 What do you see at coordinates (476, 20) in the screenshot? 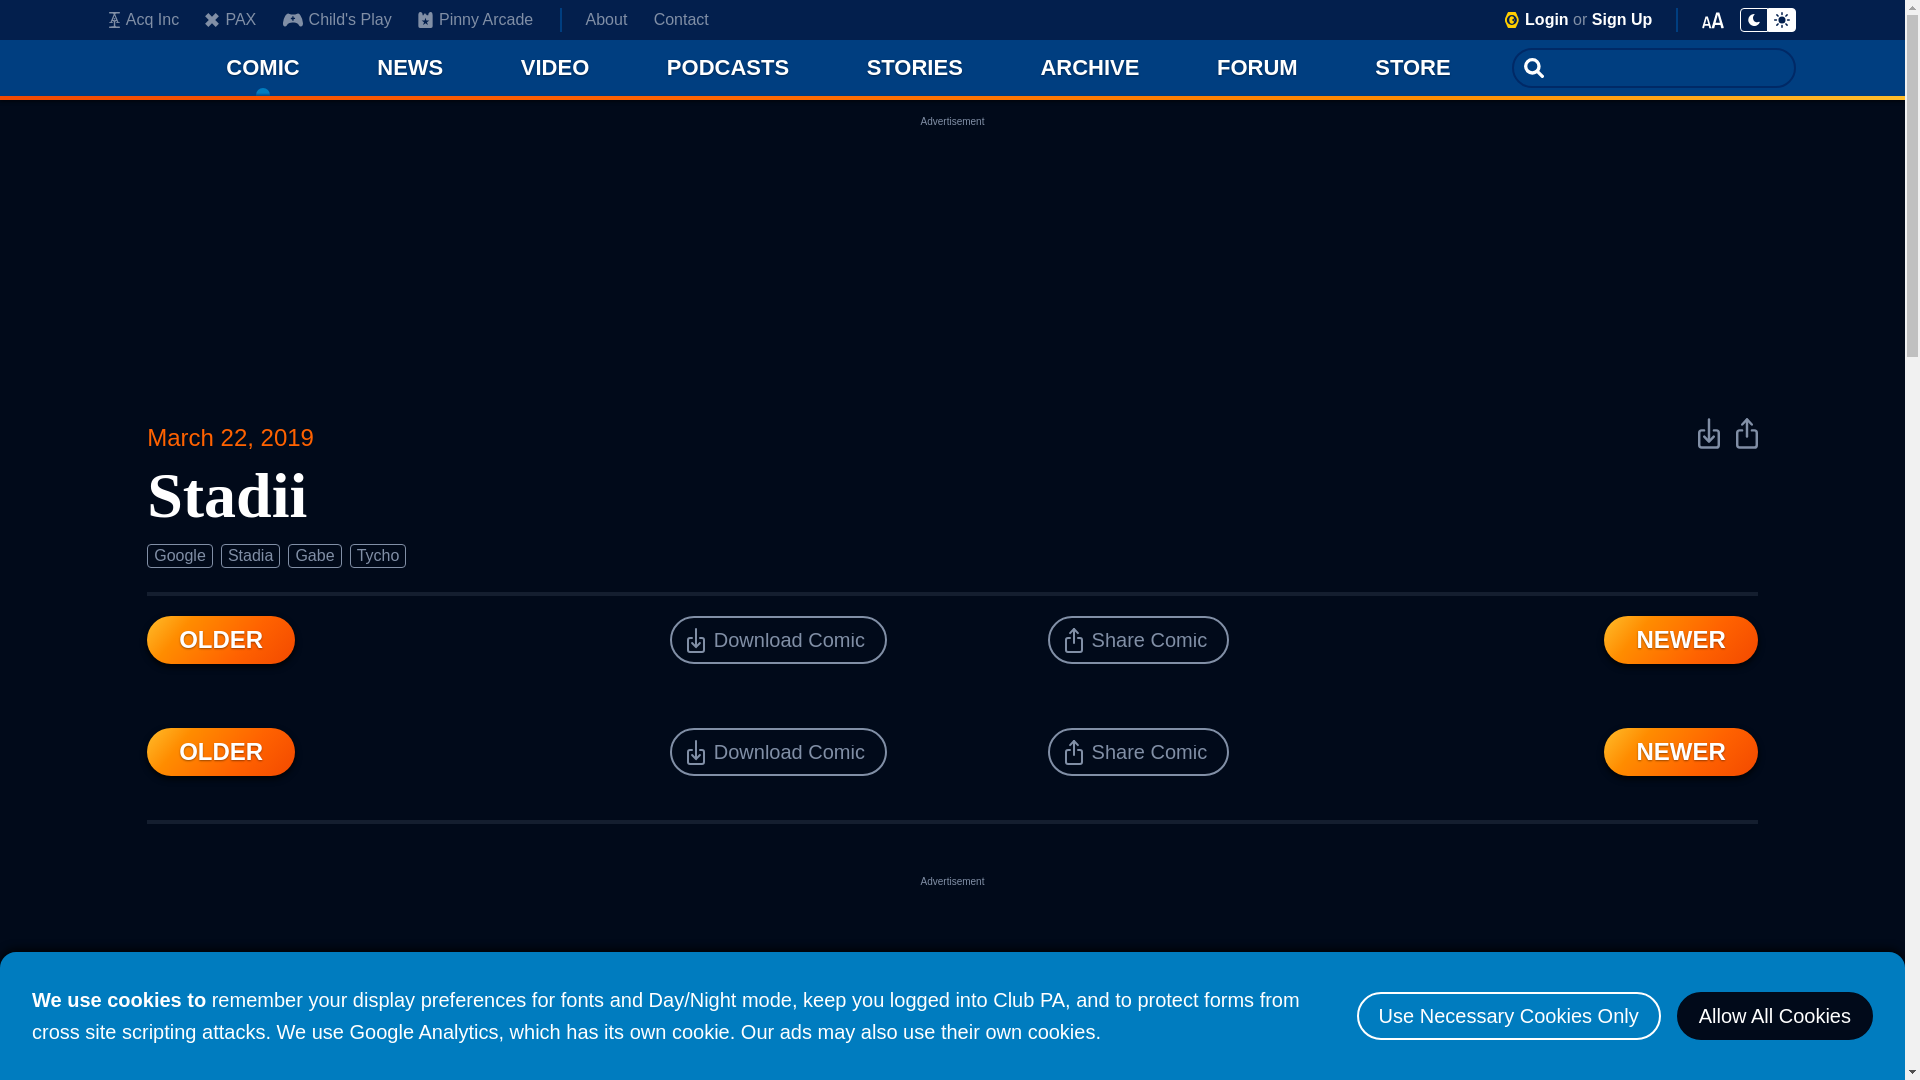
I see `Pinny Arcade` at bounding box center [476, 20].